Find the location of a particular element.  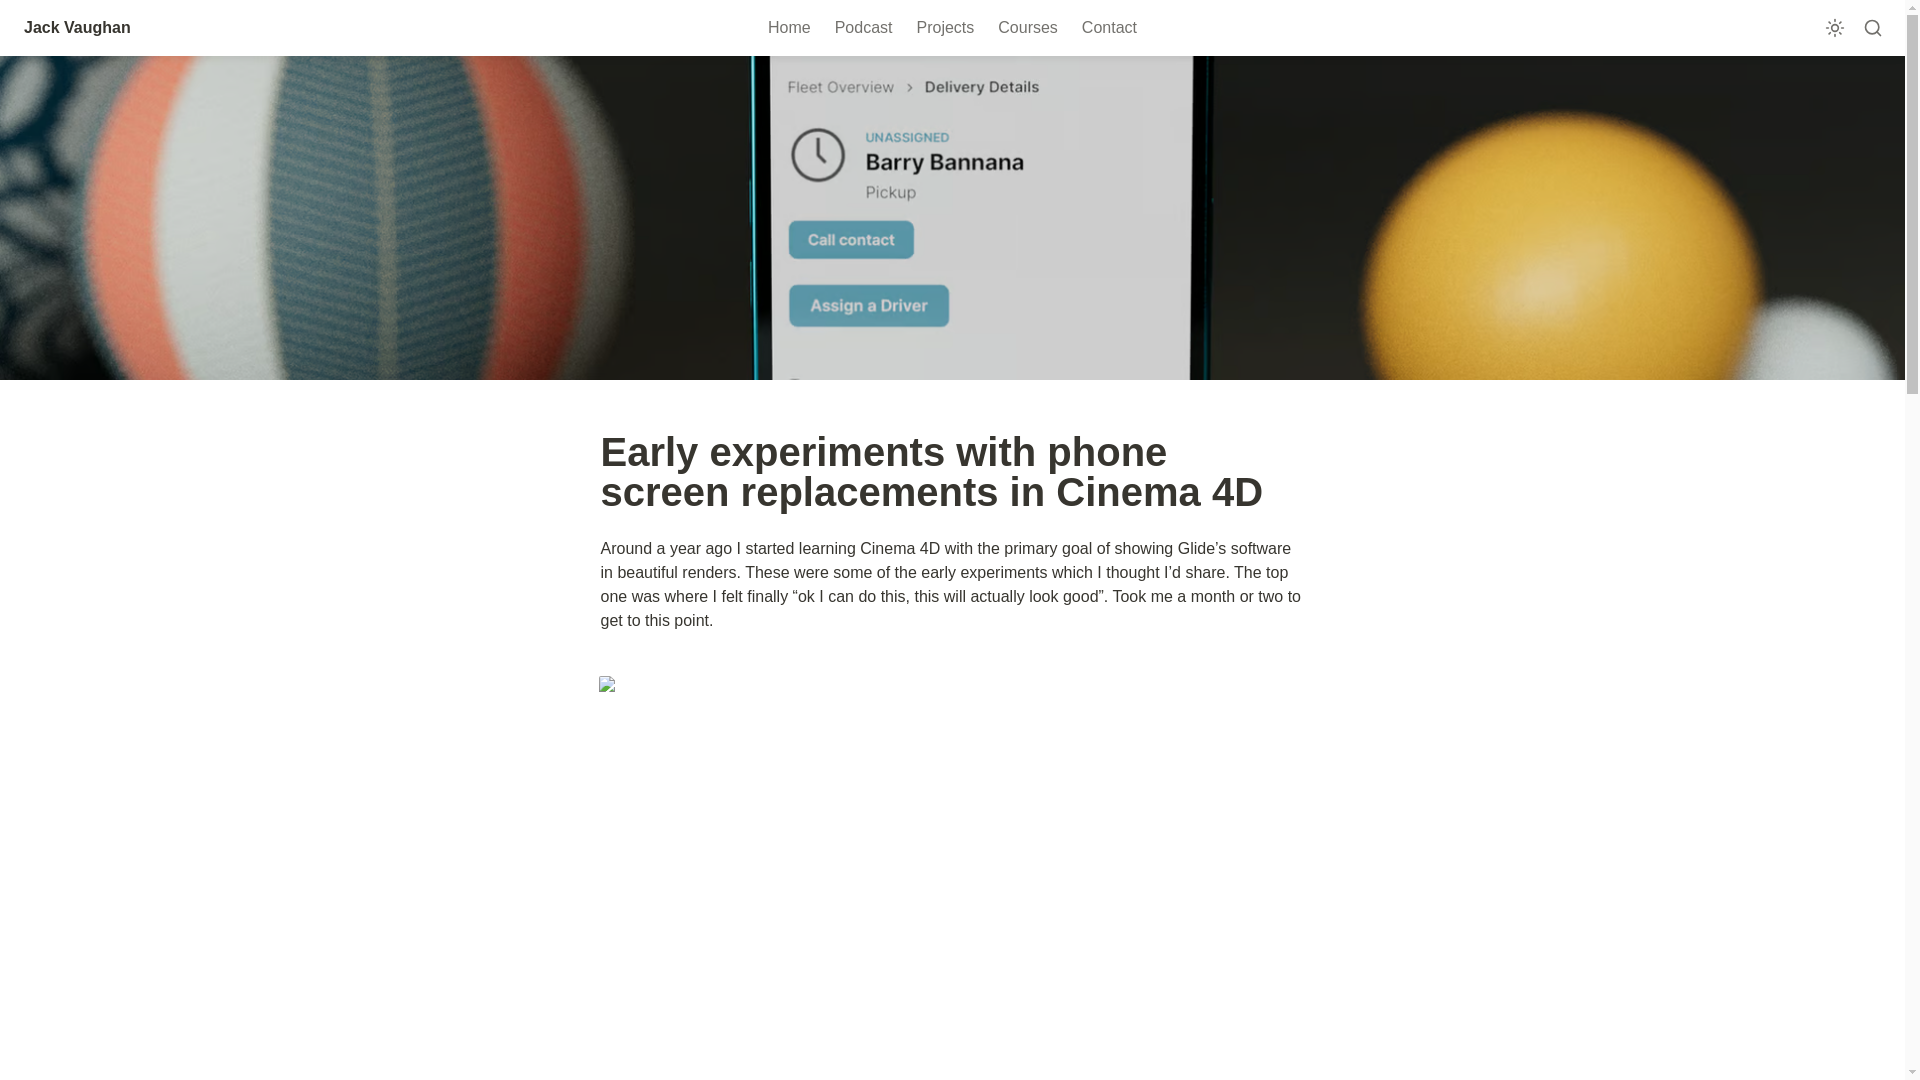

Projects is located at coordinates (945, 28).